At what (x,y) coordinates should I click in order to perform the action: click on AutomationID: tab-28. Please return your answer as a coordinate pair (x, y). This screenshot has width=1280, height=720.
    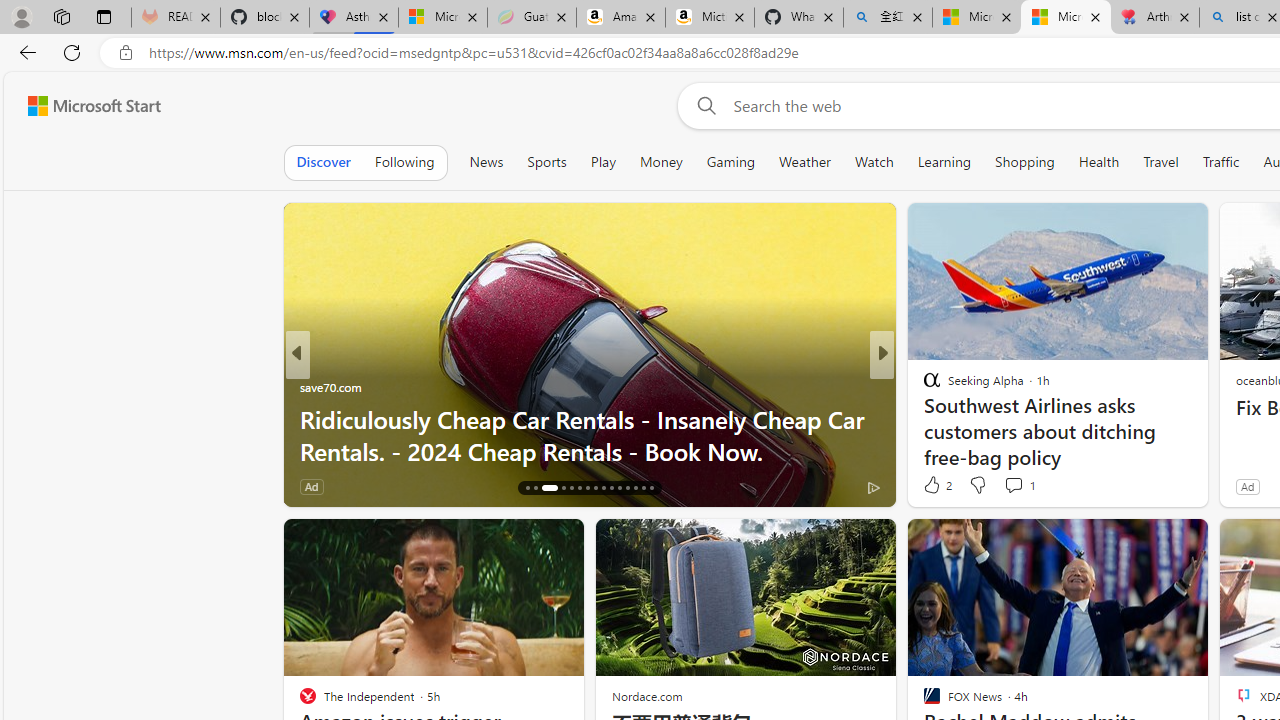
    Looking at the image, I should click on (636, 488).